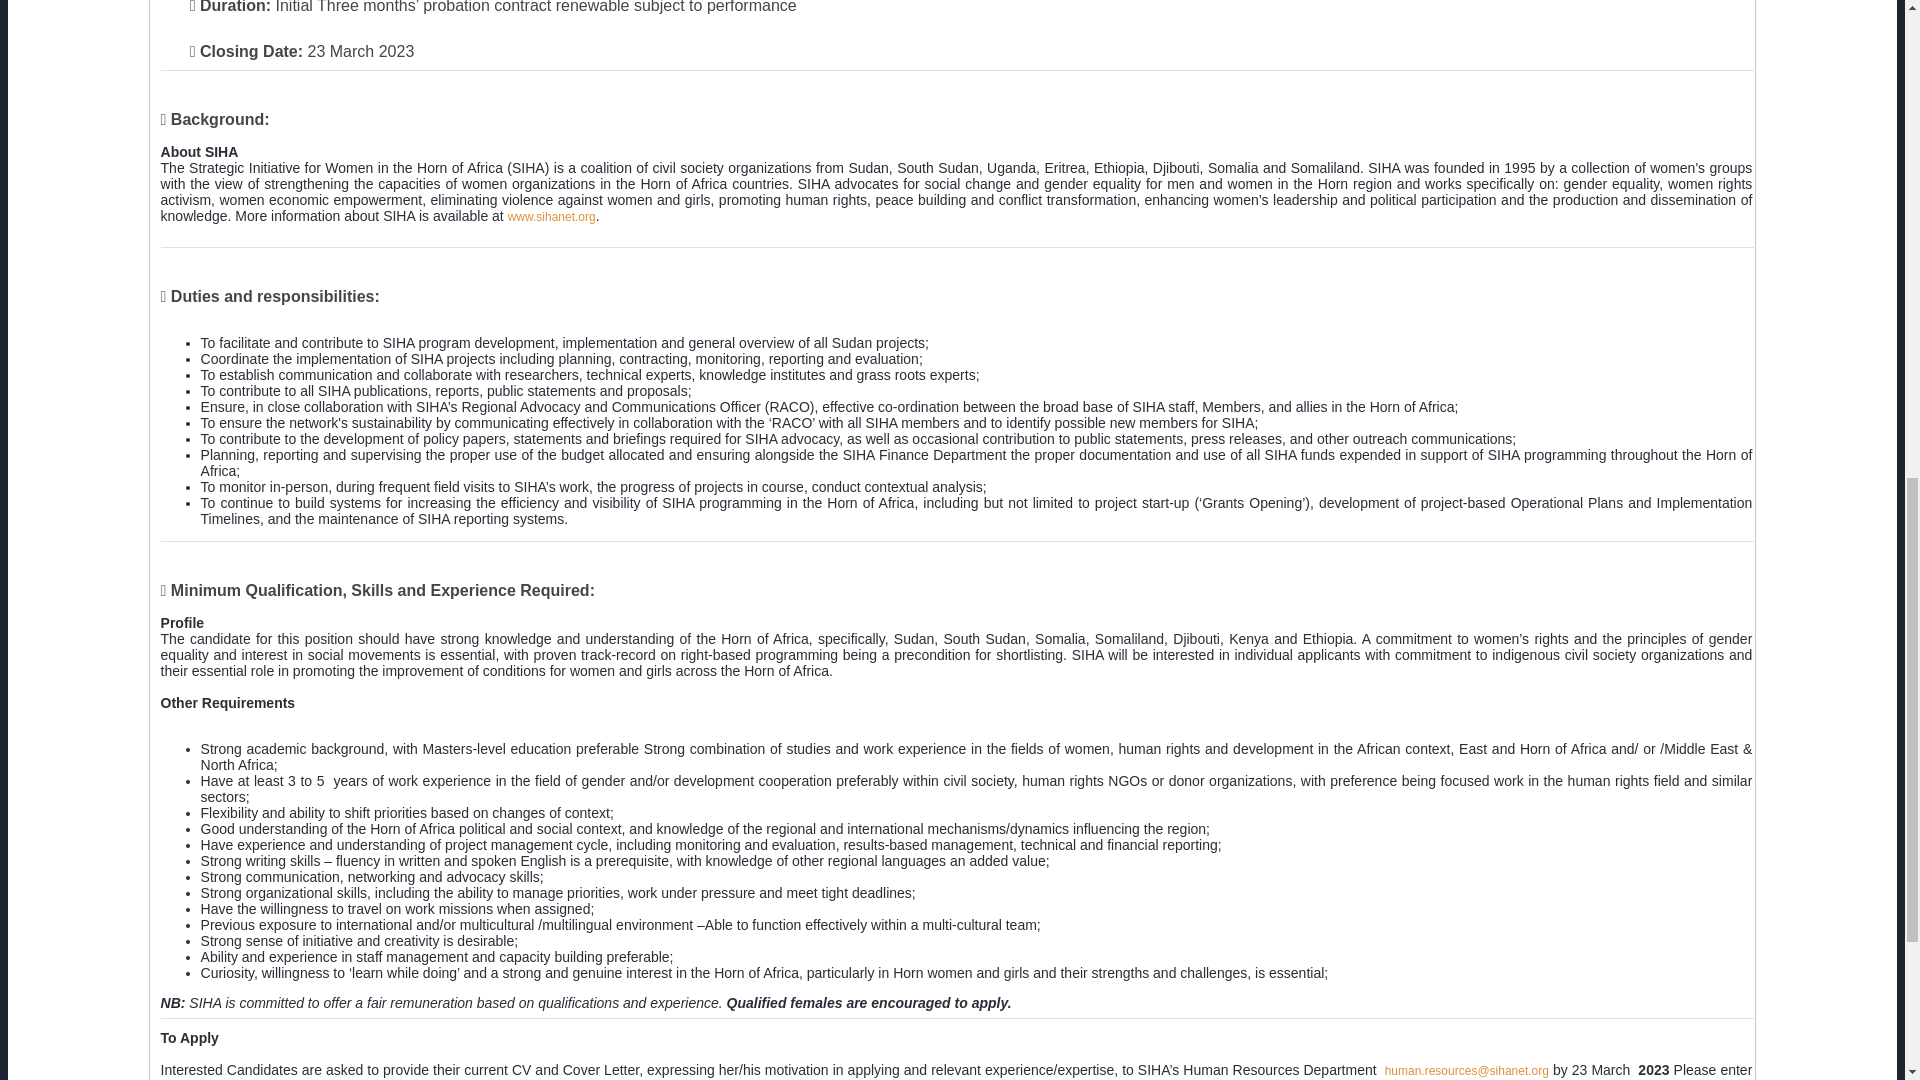 This screenshot has width=1920, height=1080. Describe the element at coordinates (552, 216) in the screenshot. I see `www.sihanet.org` at that location.